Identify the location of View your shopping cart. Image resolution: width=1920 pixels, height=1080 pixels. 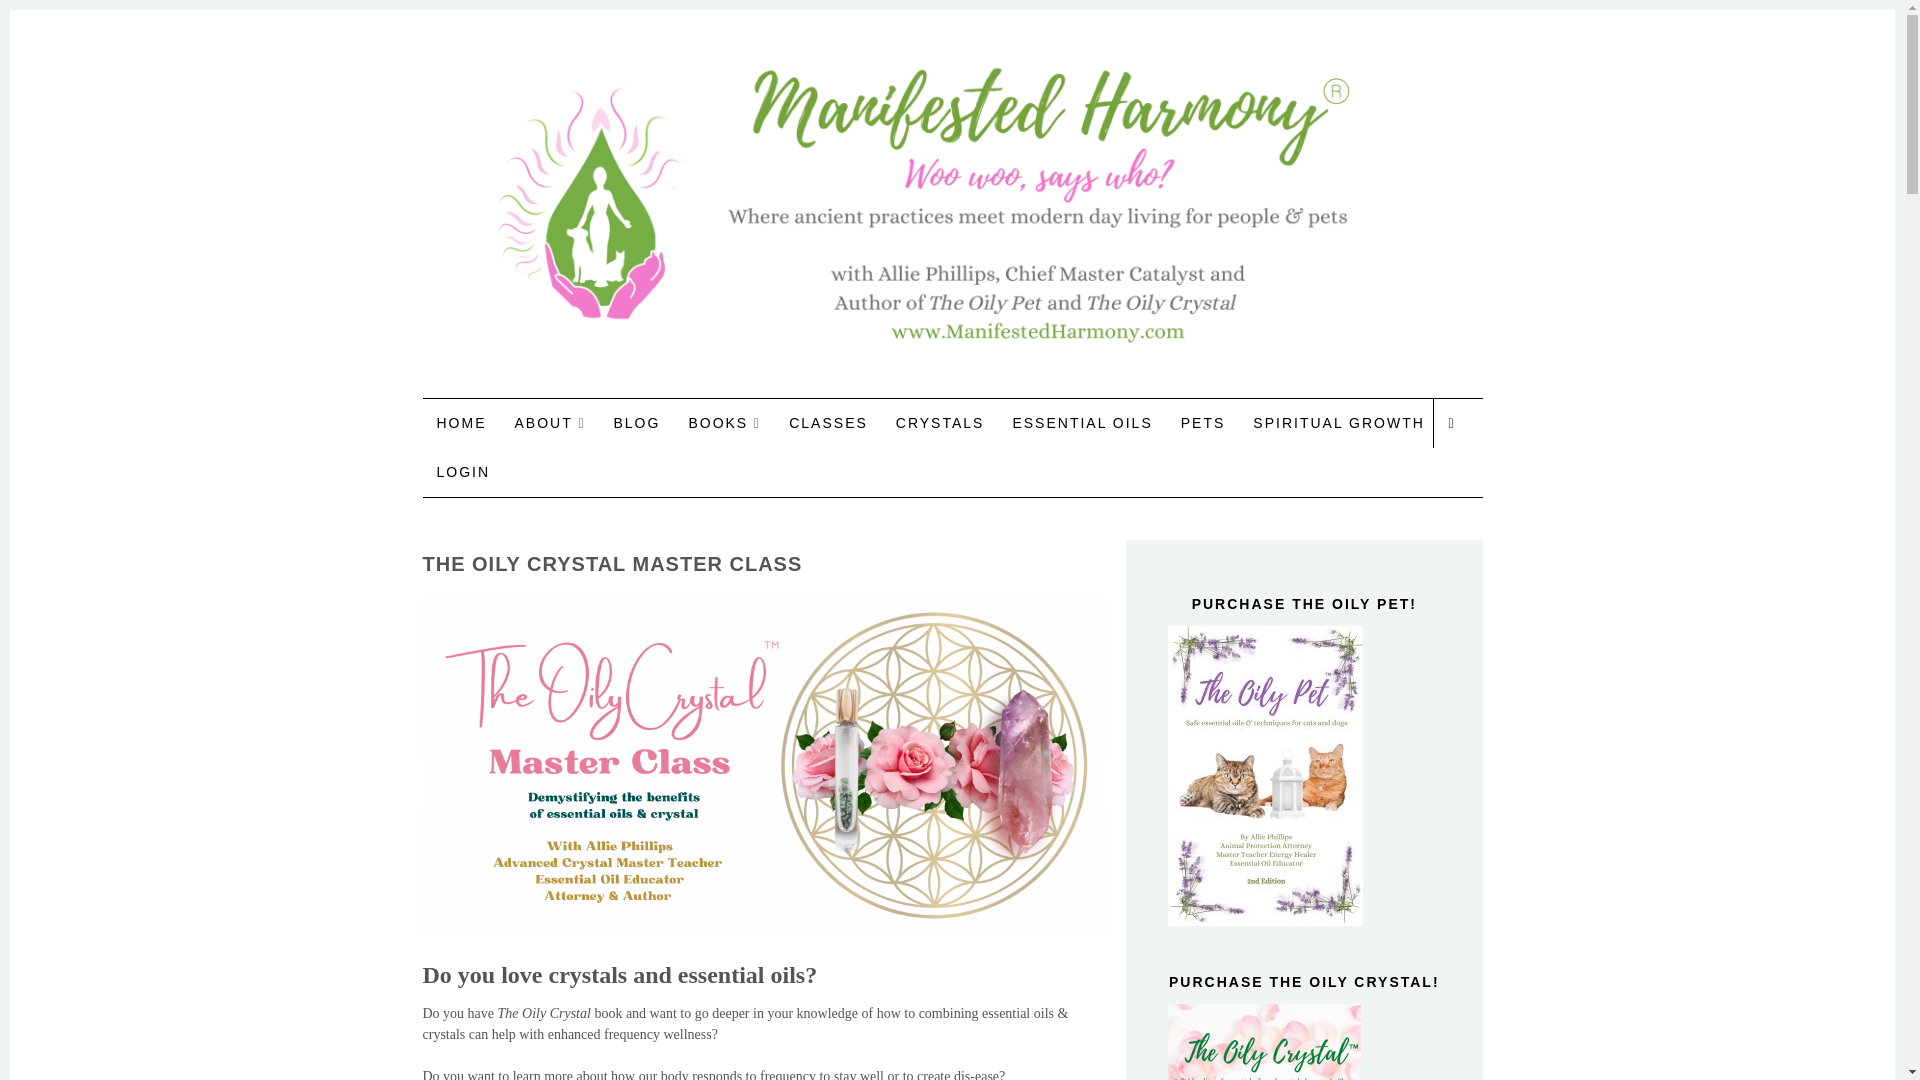
(1457, 423).